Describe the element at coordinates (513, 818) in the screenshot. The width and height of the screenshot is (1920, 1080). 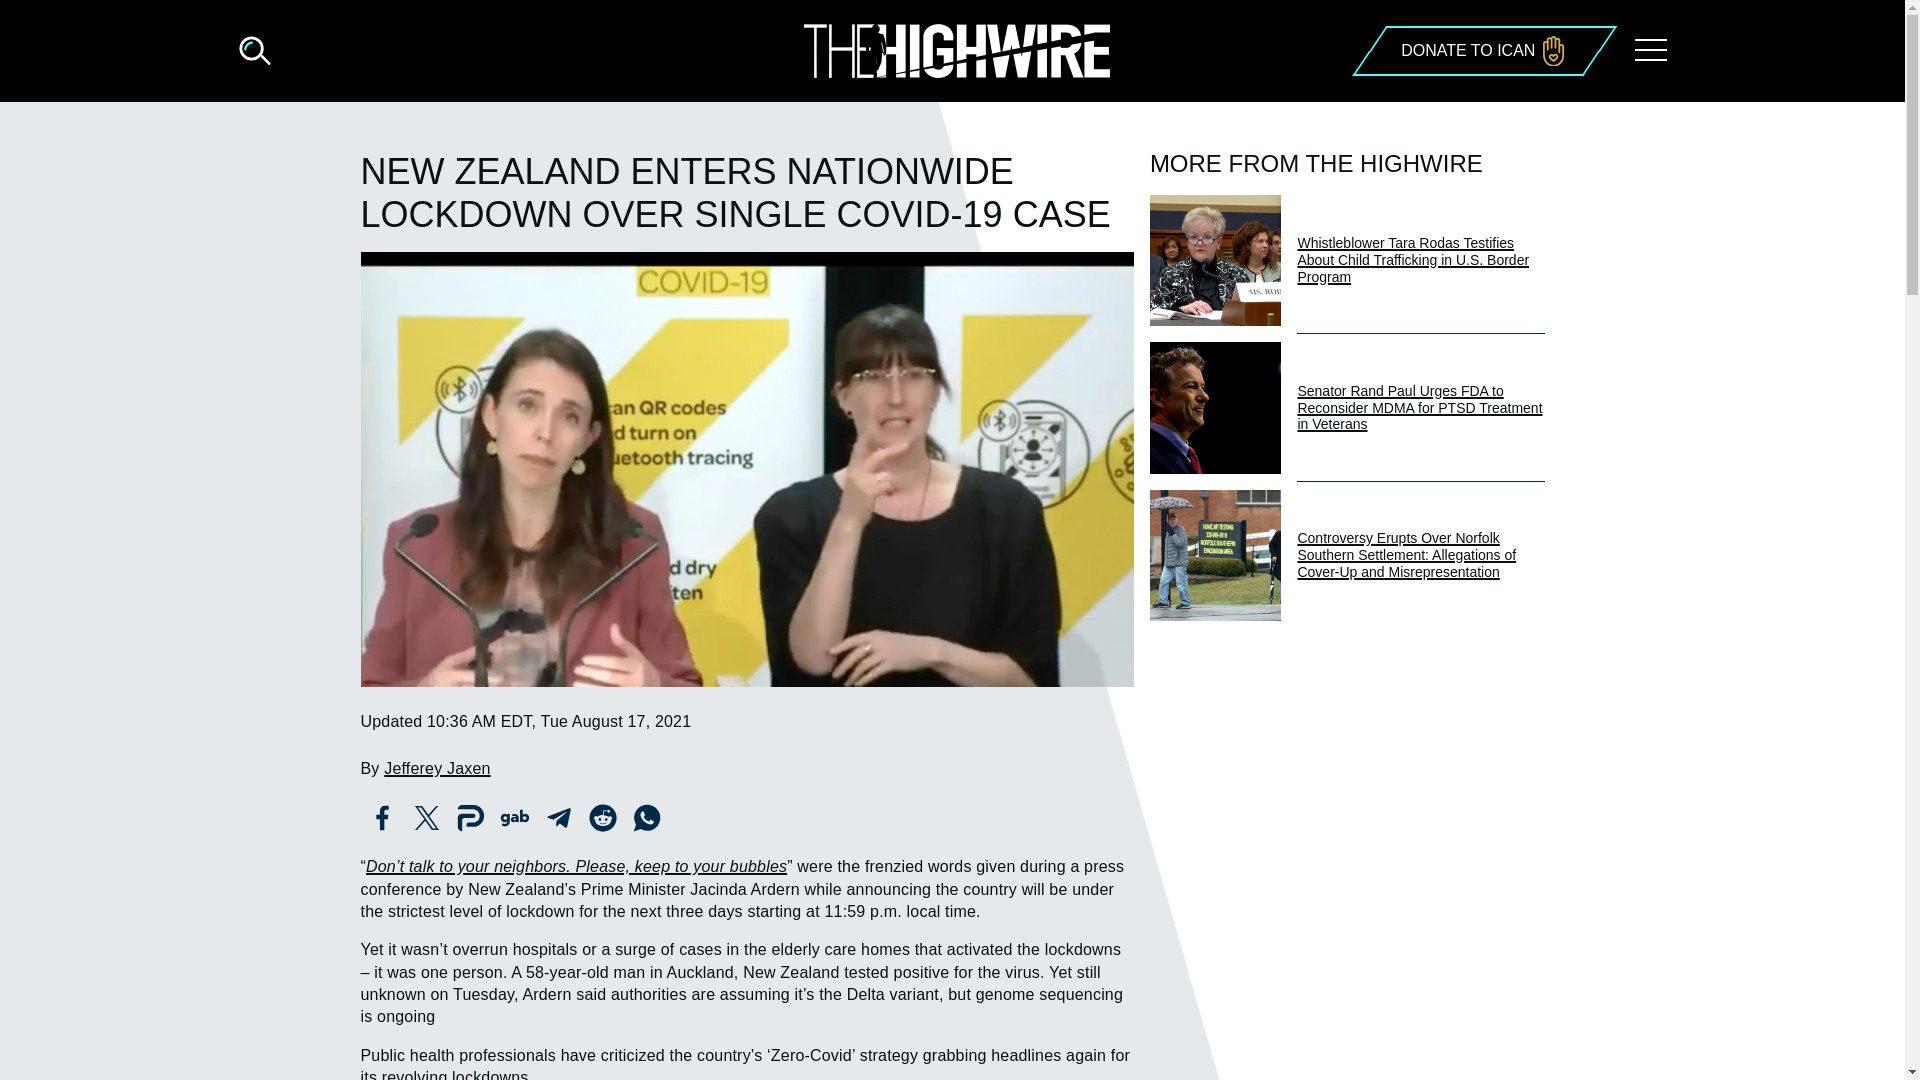
I see `Share on Gab` at that location.